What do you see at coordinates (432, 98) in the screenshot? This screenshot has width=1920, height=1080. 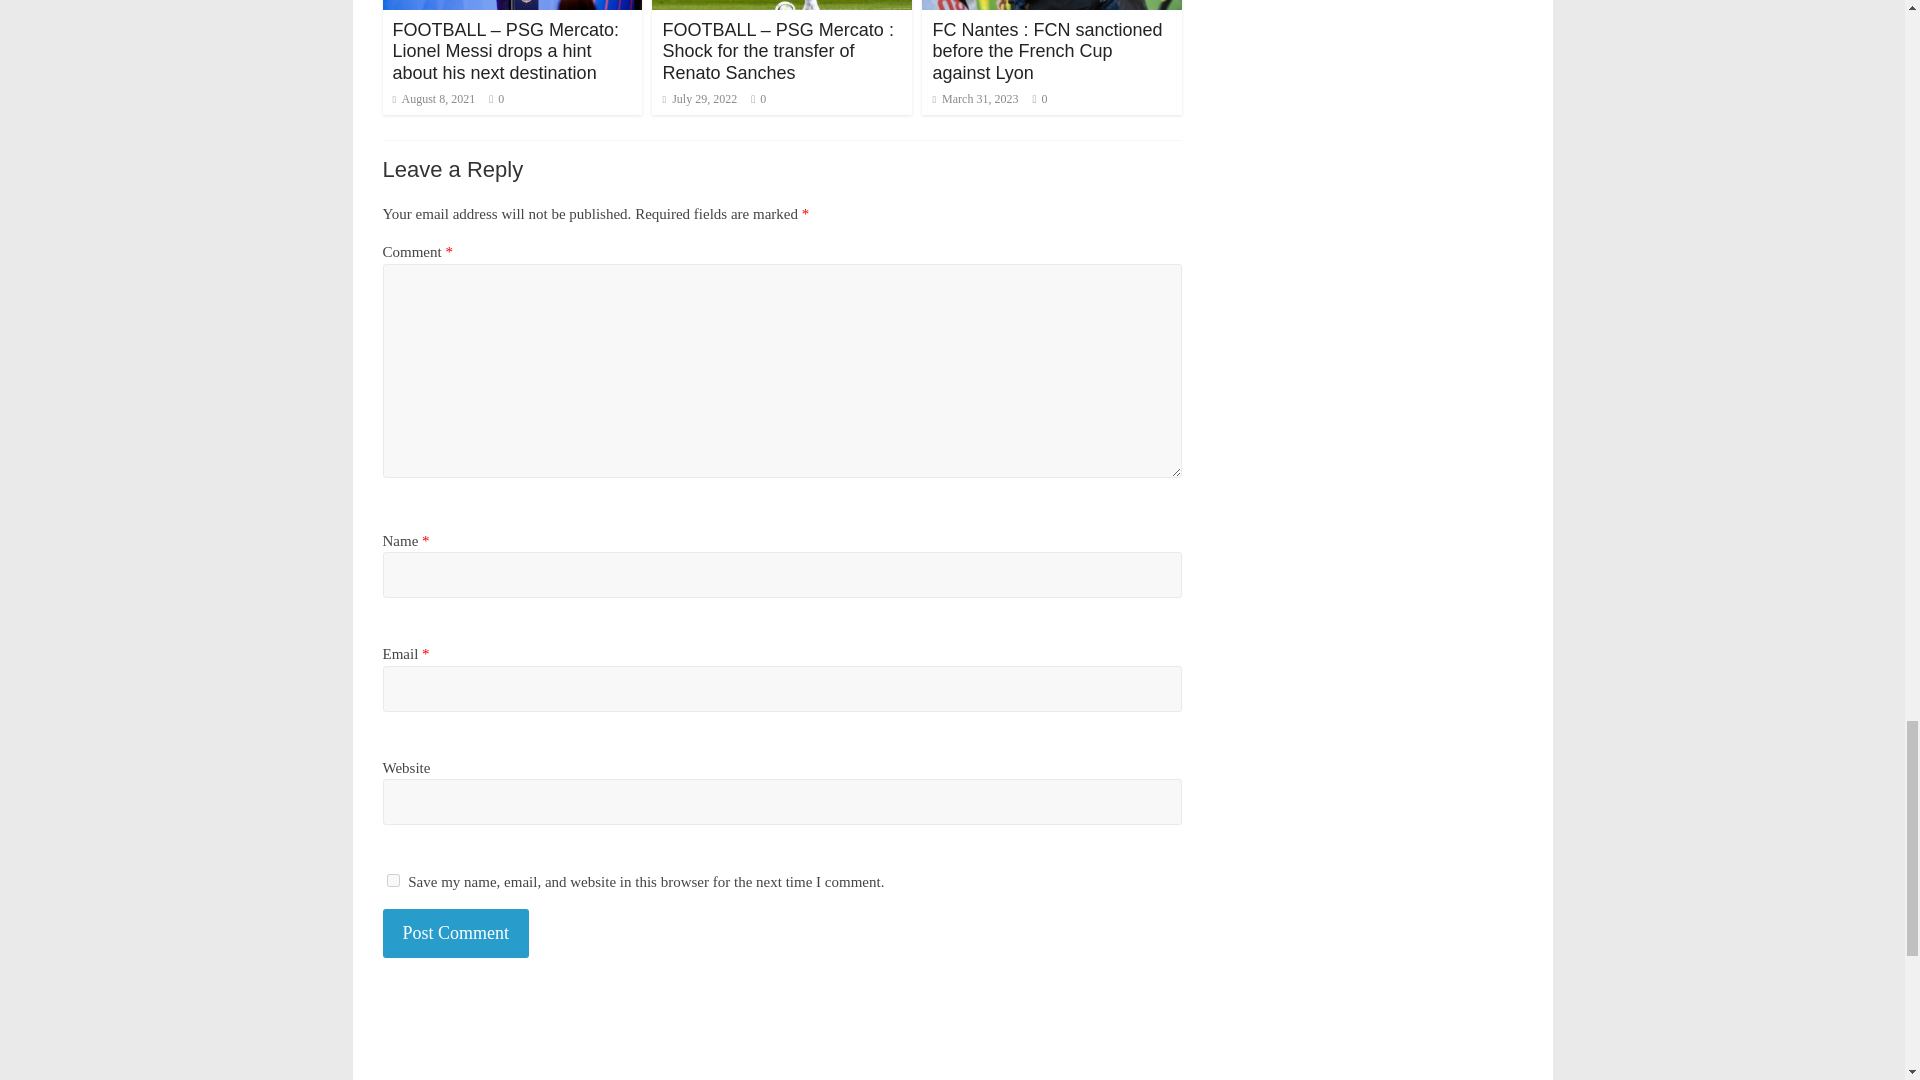 I see `August 8, 2021` at bounding box center [432, 98].